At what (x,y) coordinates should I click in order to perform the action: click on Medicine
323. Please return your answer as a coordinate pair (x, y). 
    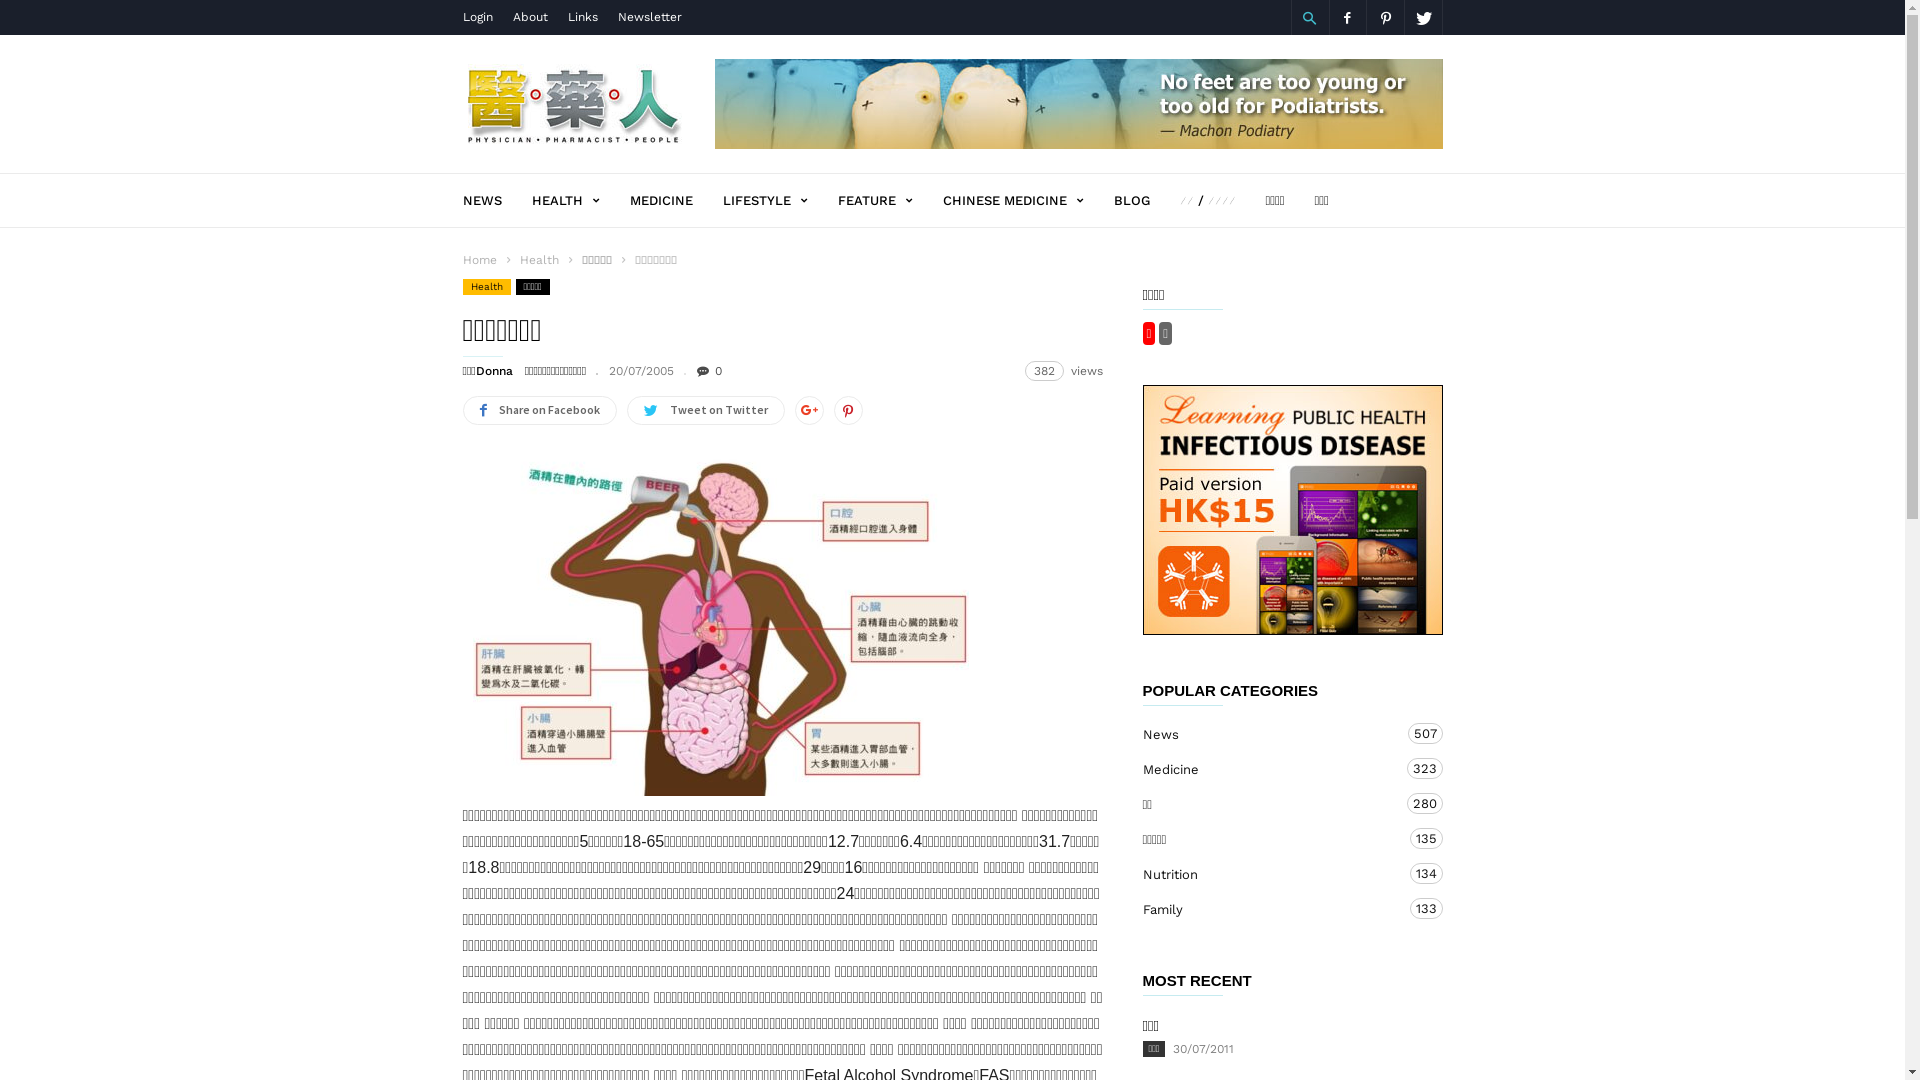
    Looking at the image, I should click on (1272, 770).